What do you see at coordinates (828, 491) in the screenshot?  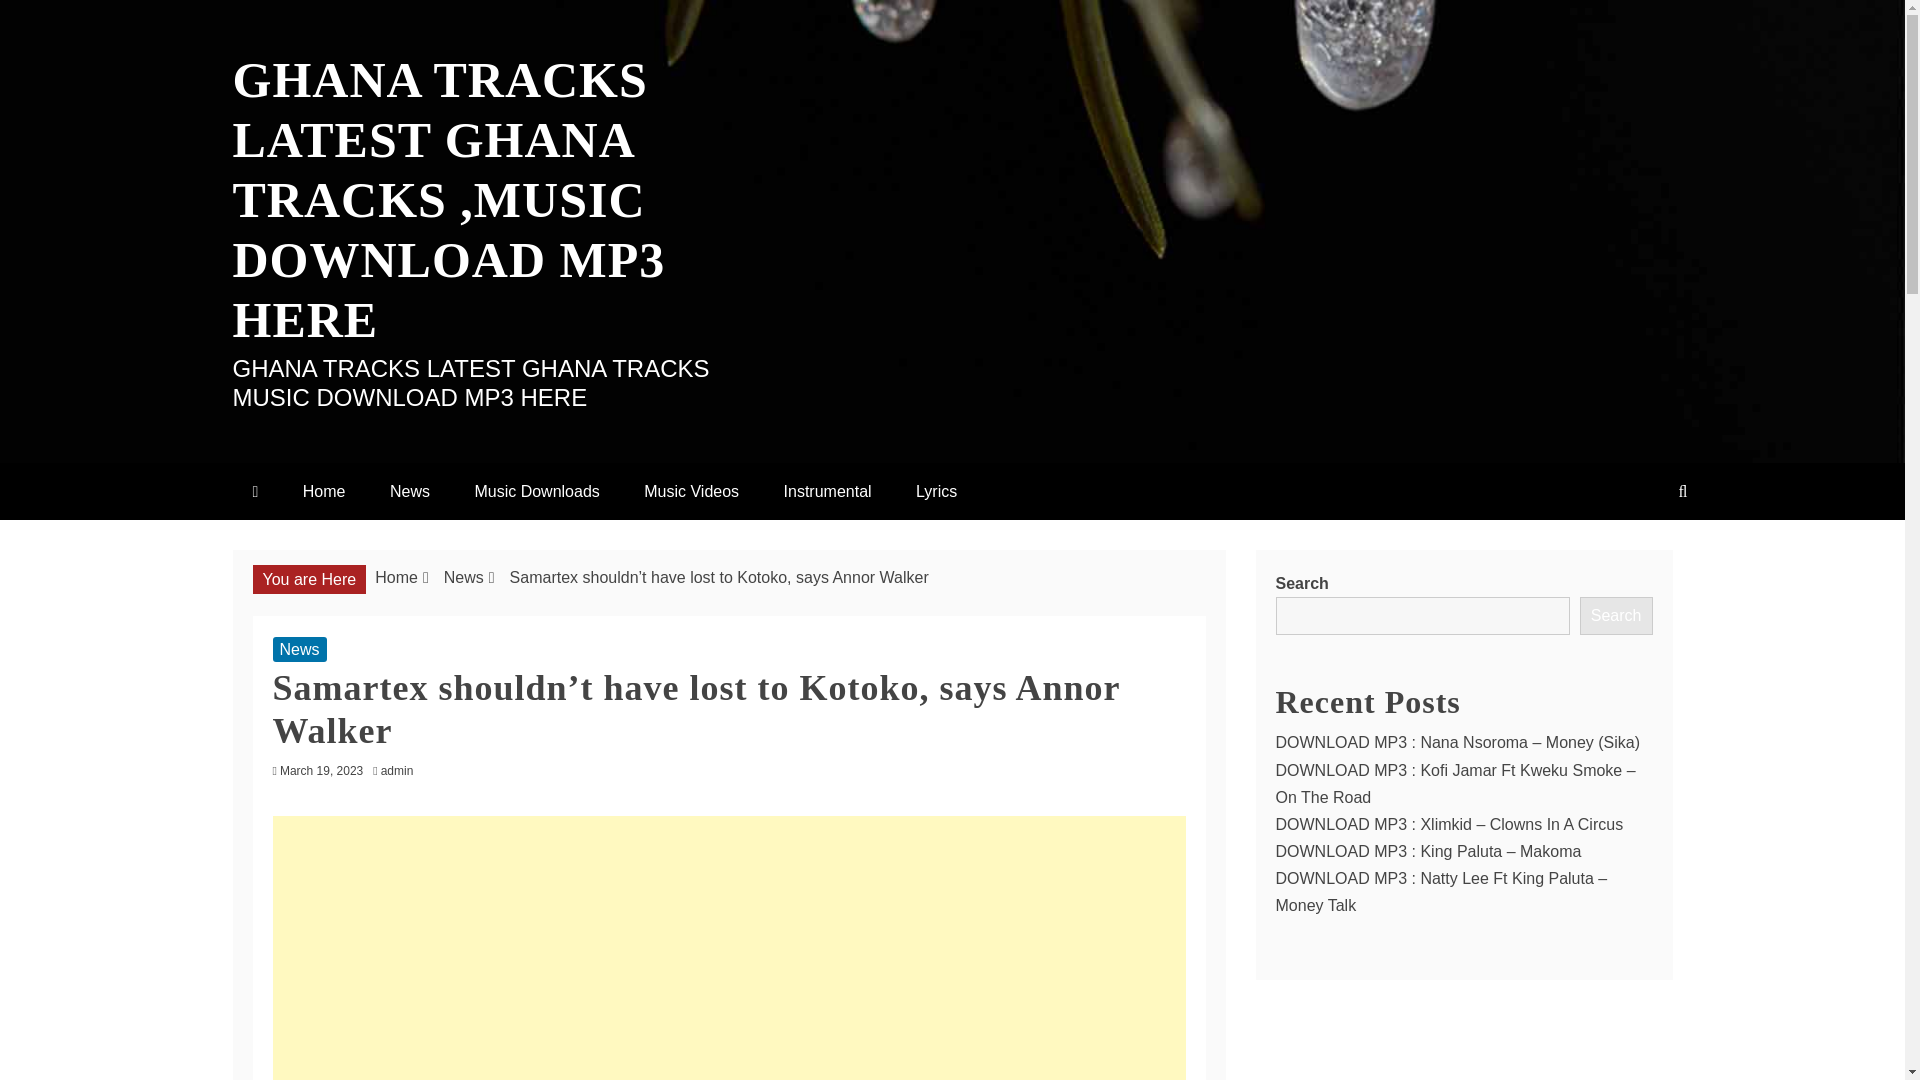 I see `Instrumental` at bounding box center [828, 491].